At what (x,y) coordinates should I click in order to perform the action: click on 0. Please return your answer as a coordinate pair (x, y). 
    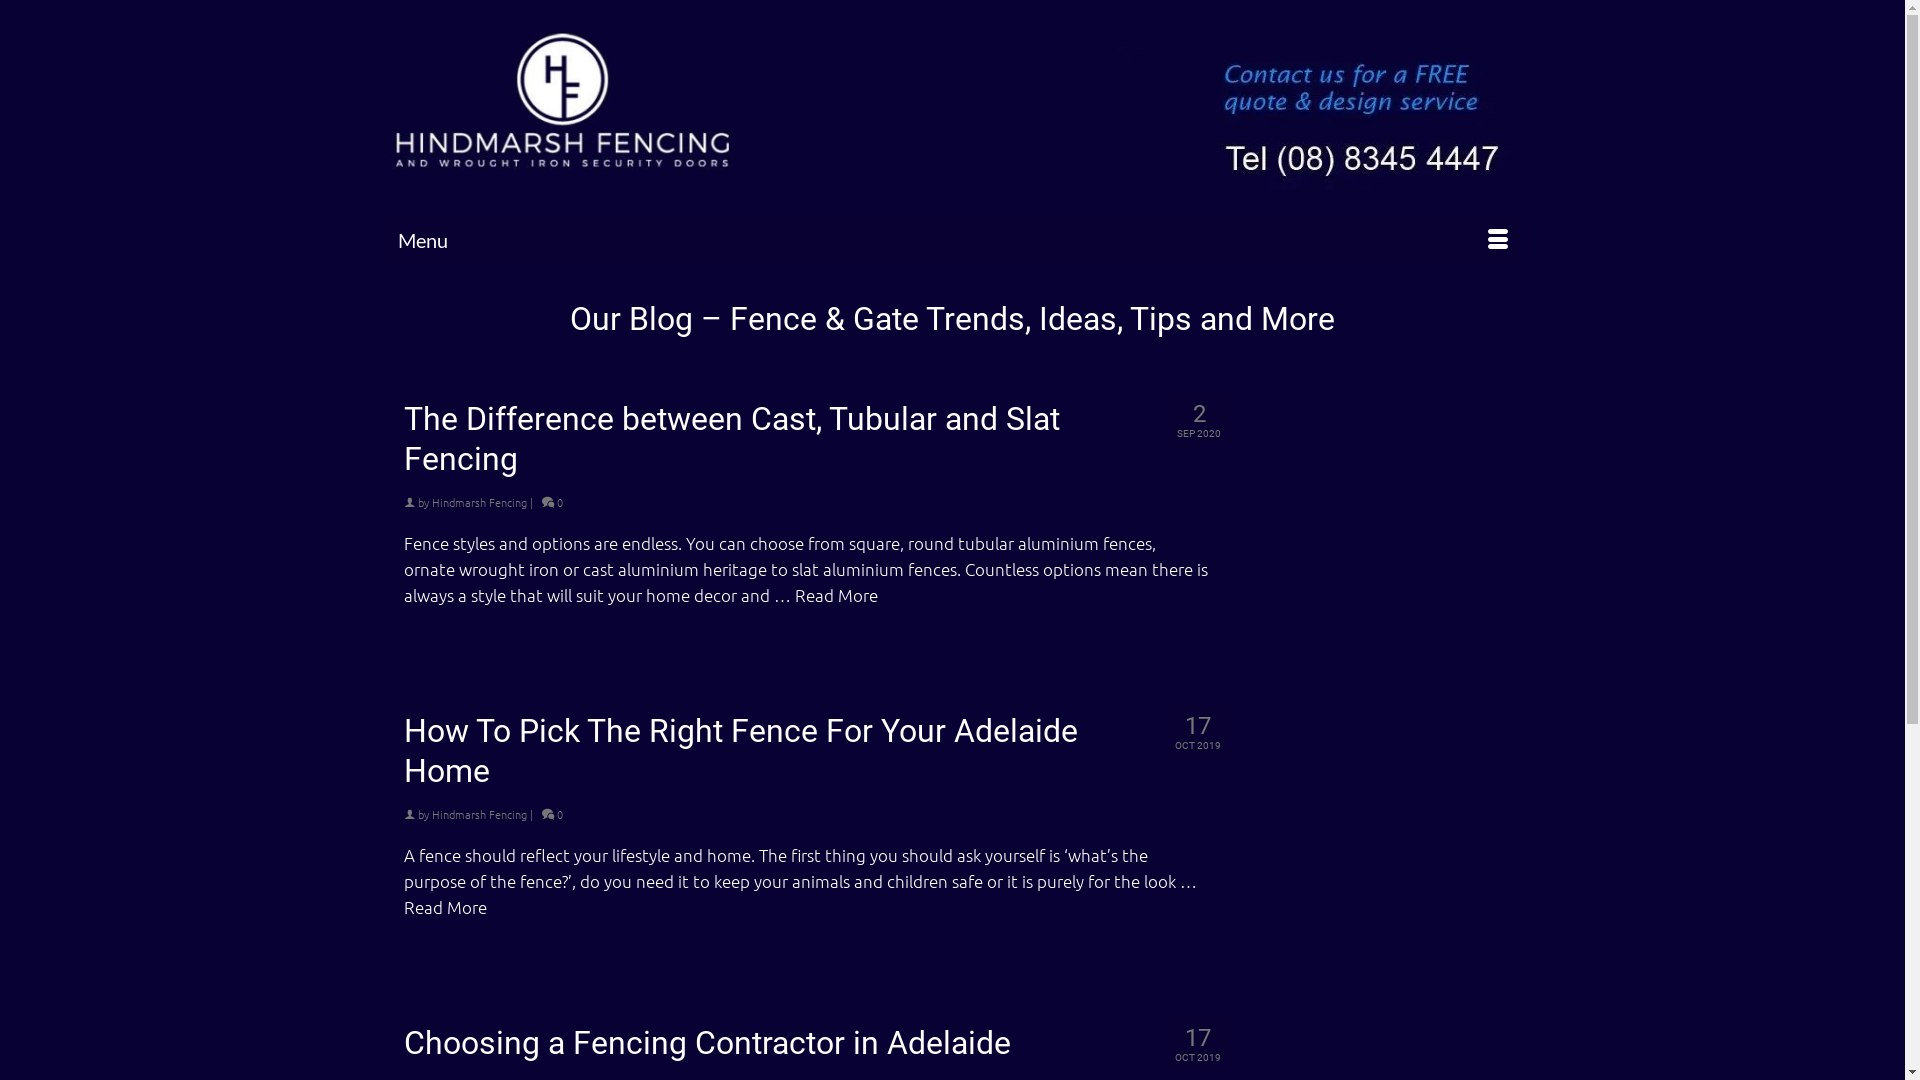
    Looking at the image, I should click on (552, 502).